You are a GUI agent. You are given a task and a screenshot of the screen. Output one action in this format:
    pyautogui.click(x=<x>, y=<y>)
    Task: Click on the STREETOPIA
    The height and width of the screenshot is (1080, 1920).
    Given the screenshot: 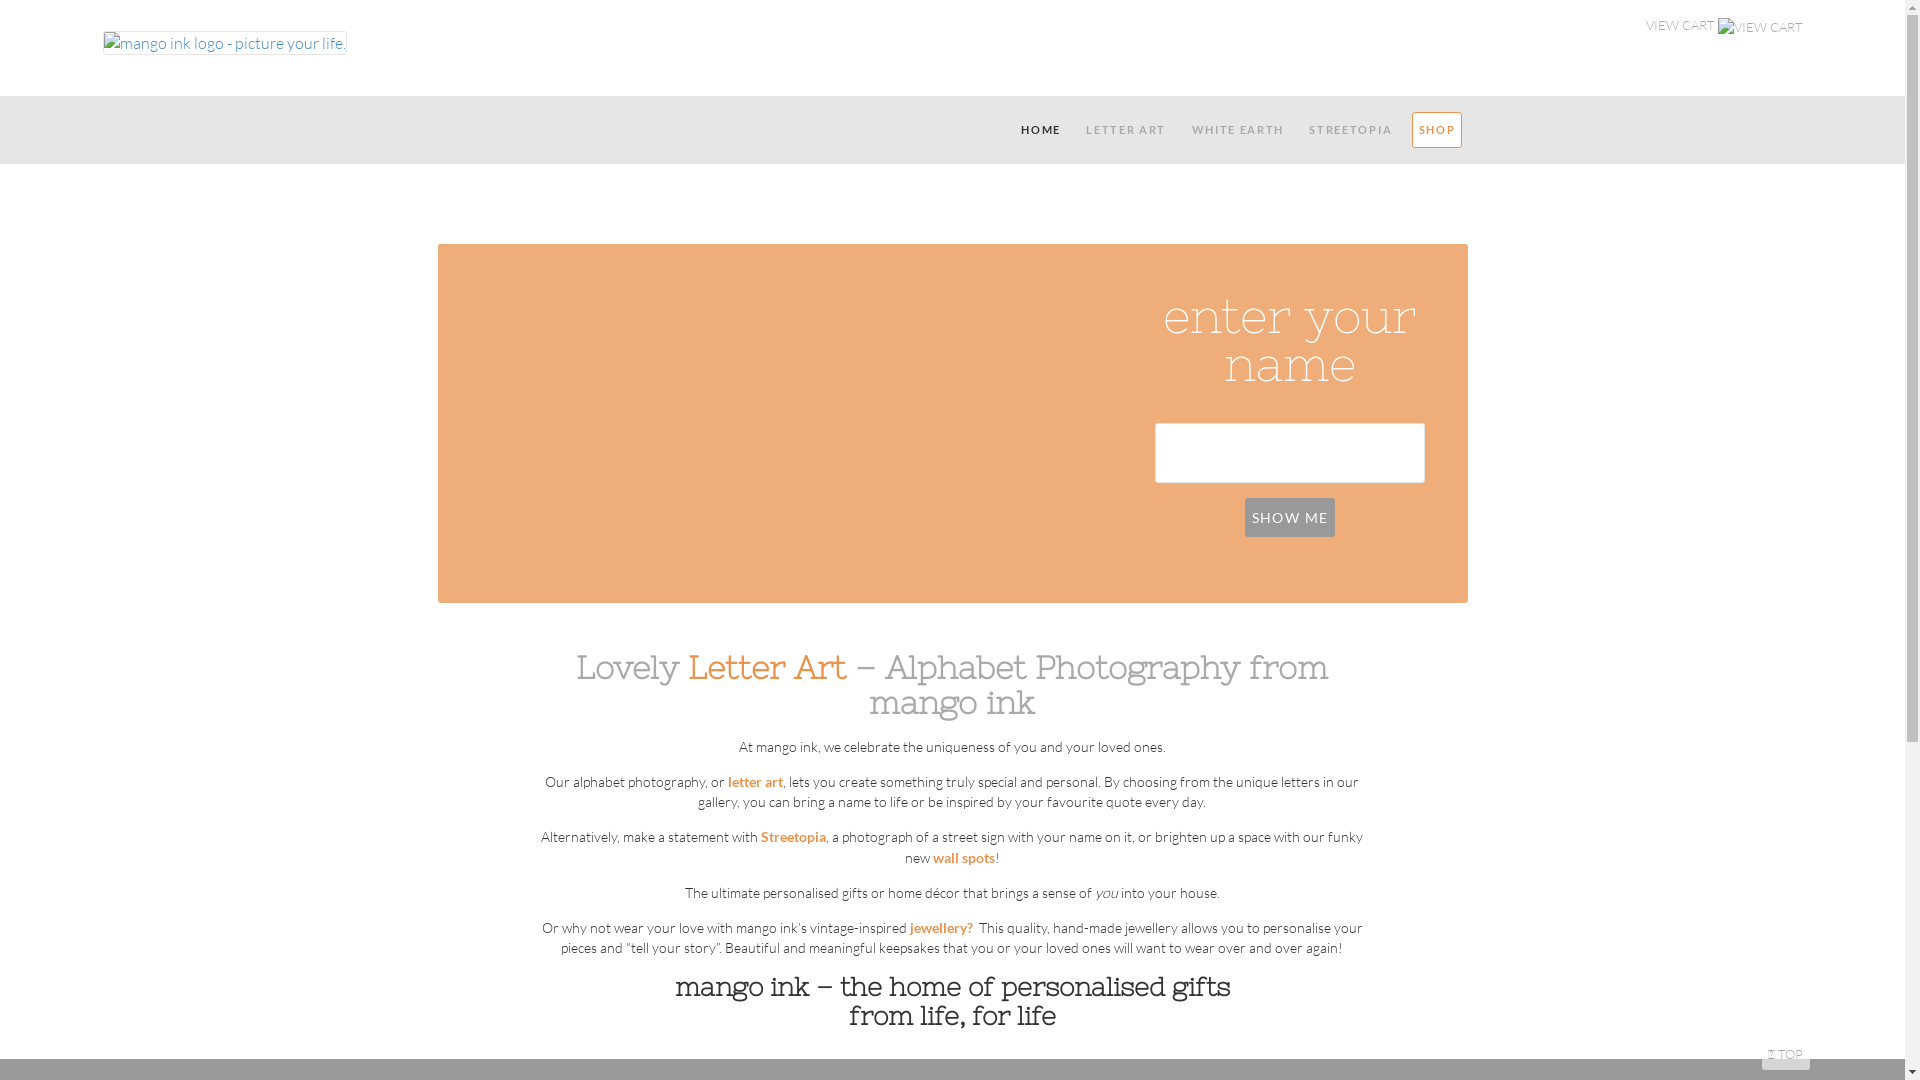 What is the action you would take?
    pyautogui.click(x=1351, y=130)
    